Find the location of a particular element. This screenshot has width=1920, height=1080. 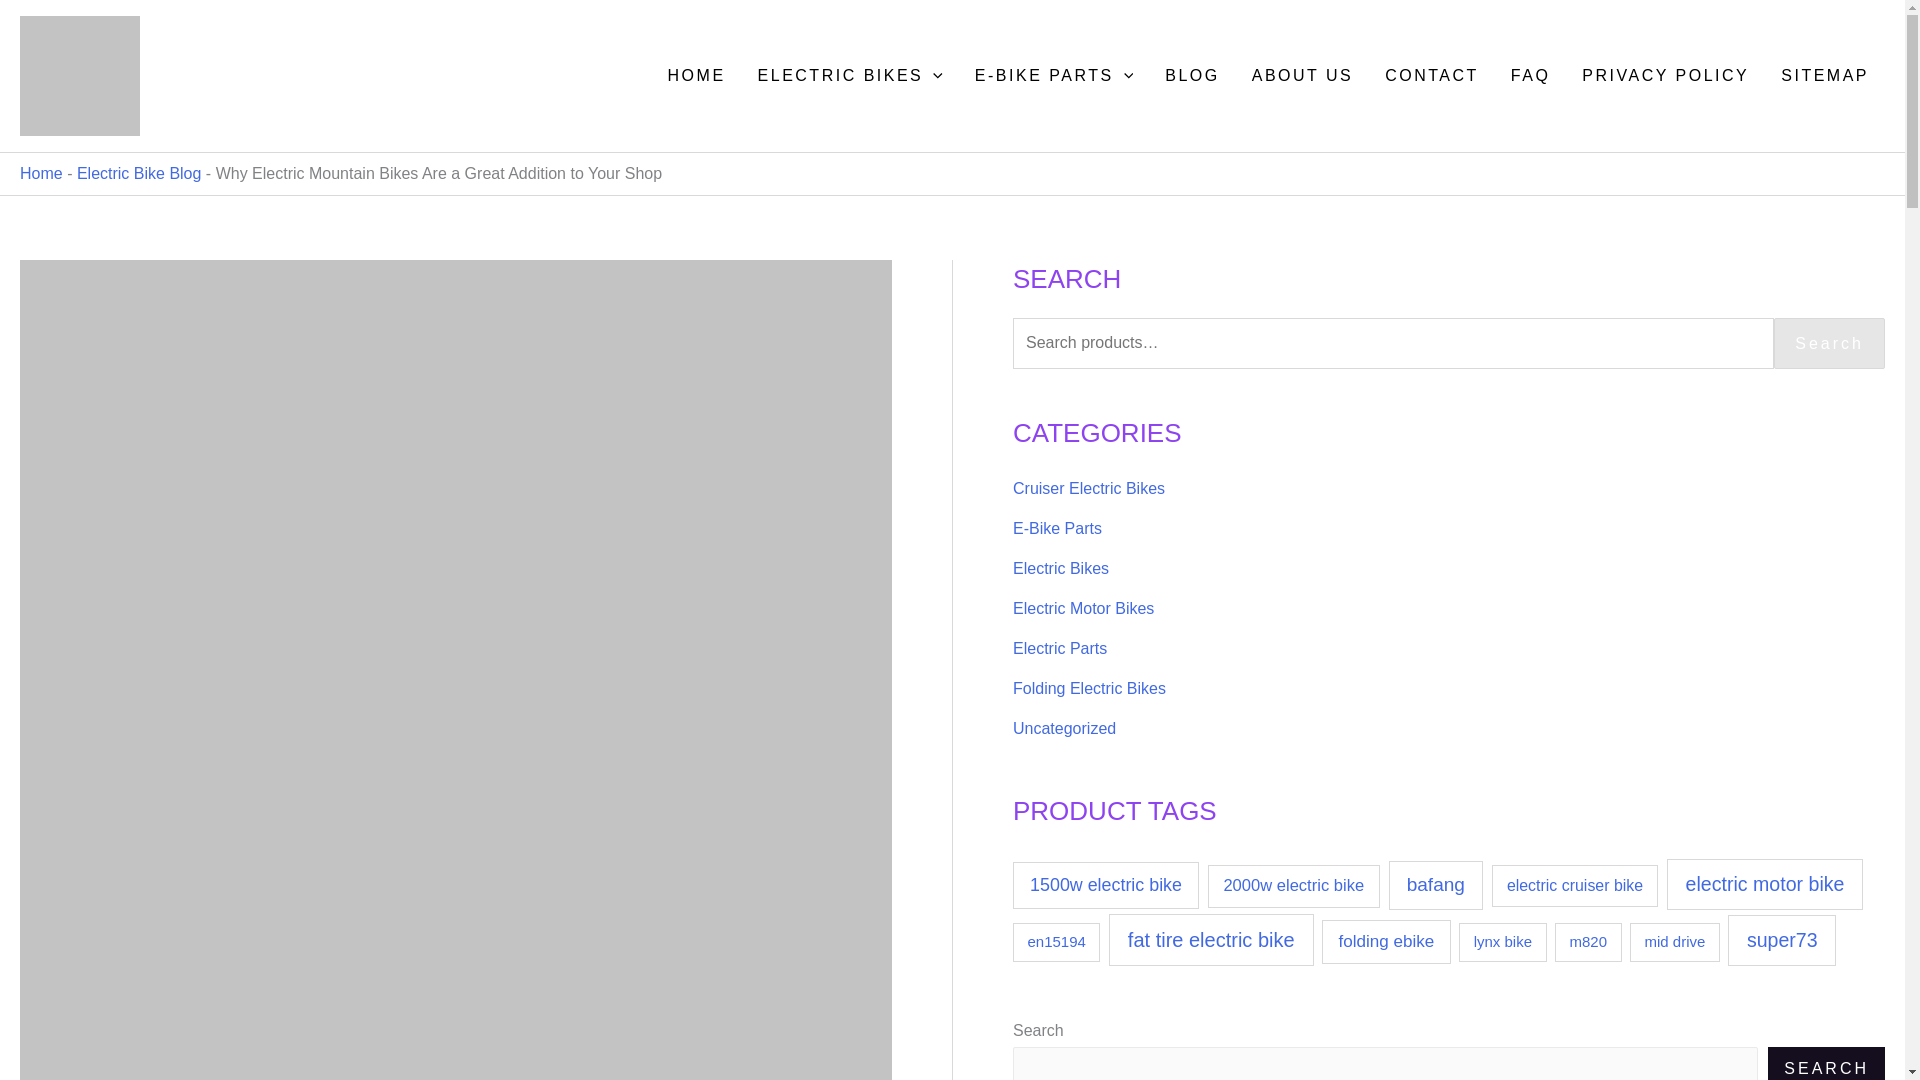

CONTACT is located at coordinates (1432, 76).